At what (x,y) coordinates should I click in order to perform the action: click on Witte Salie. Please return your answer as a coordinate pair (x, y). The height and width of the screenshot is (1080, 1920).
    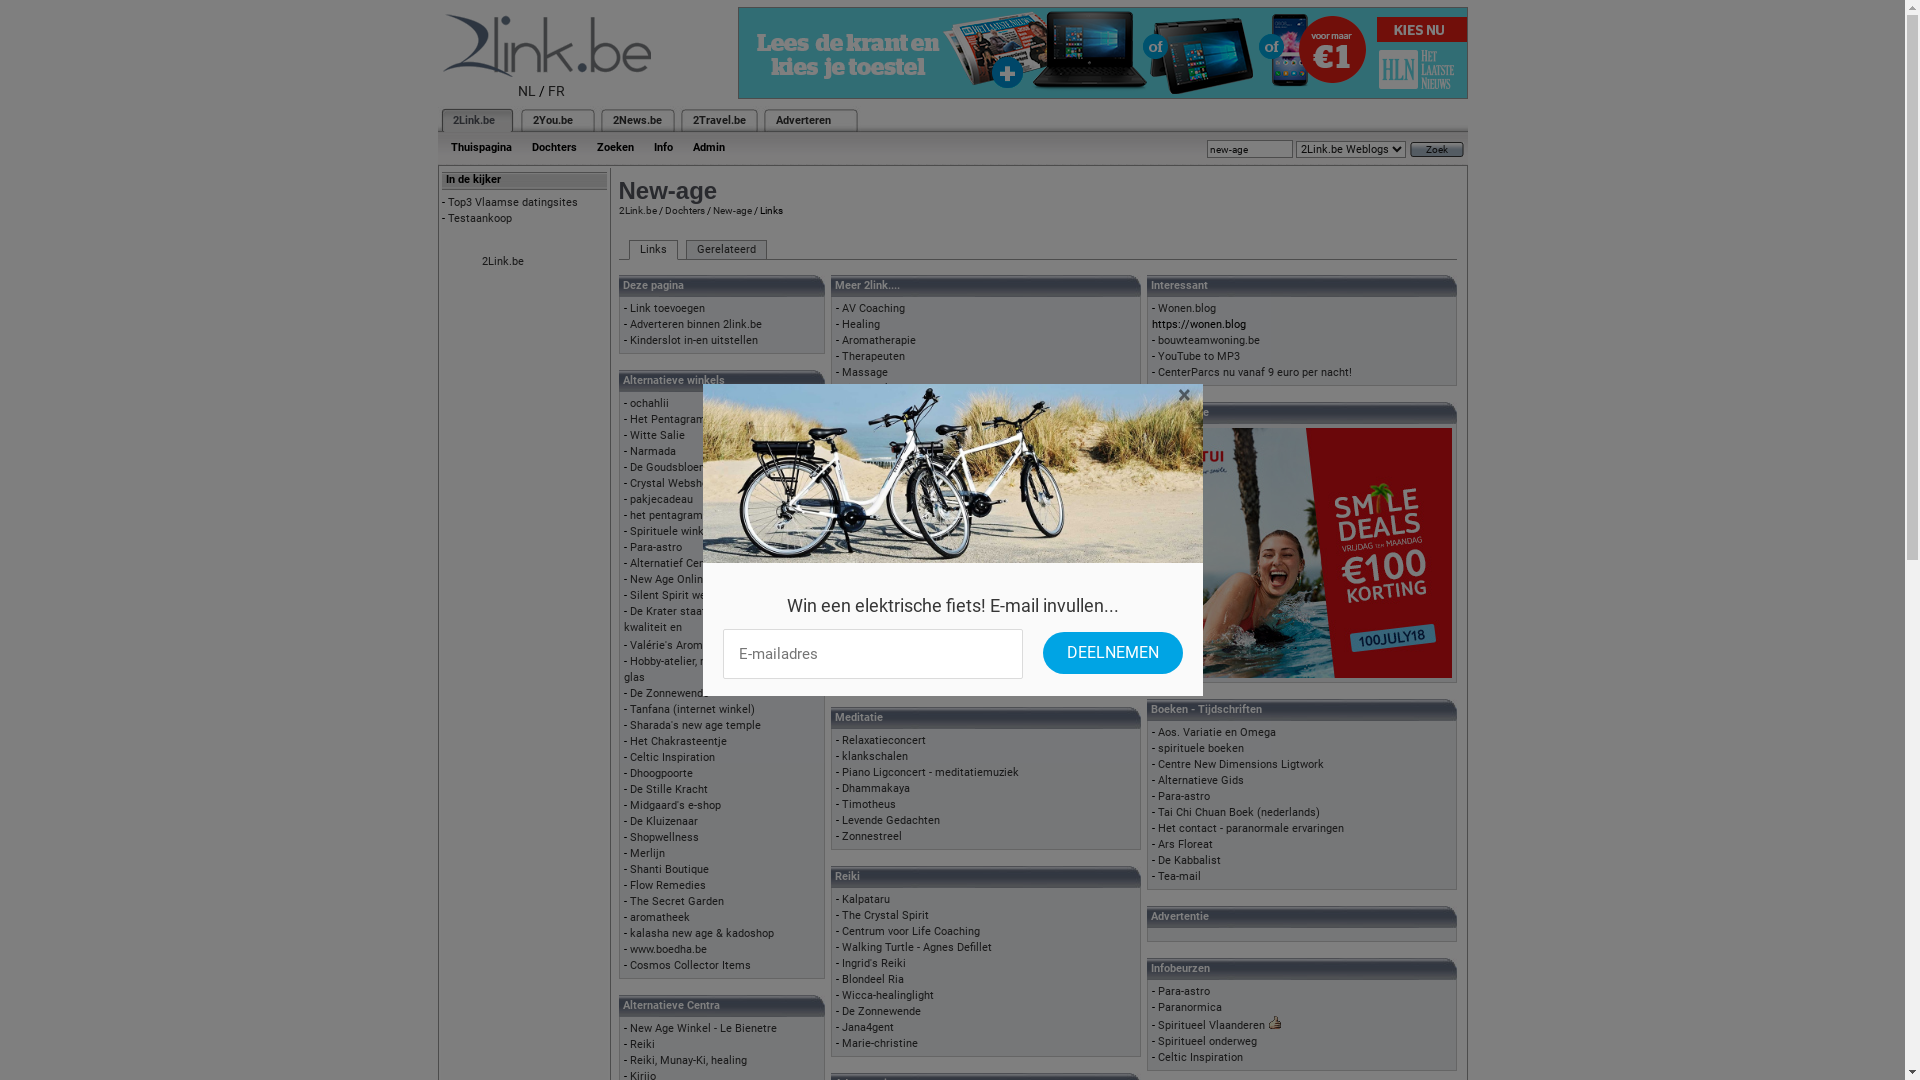
    Looking at the image, I should click on (658, 436).